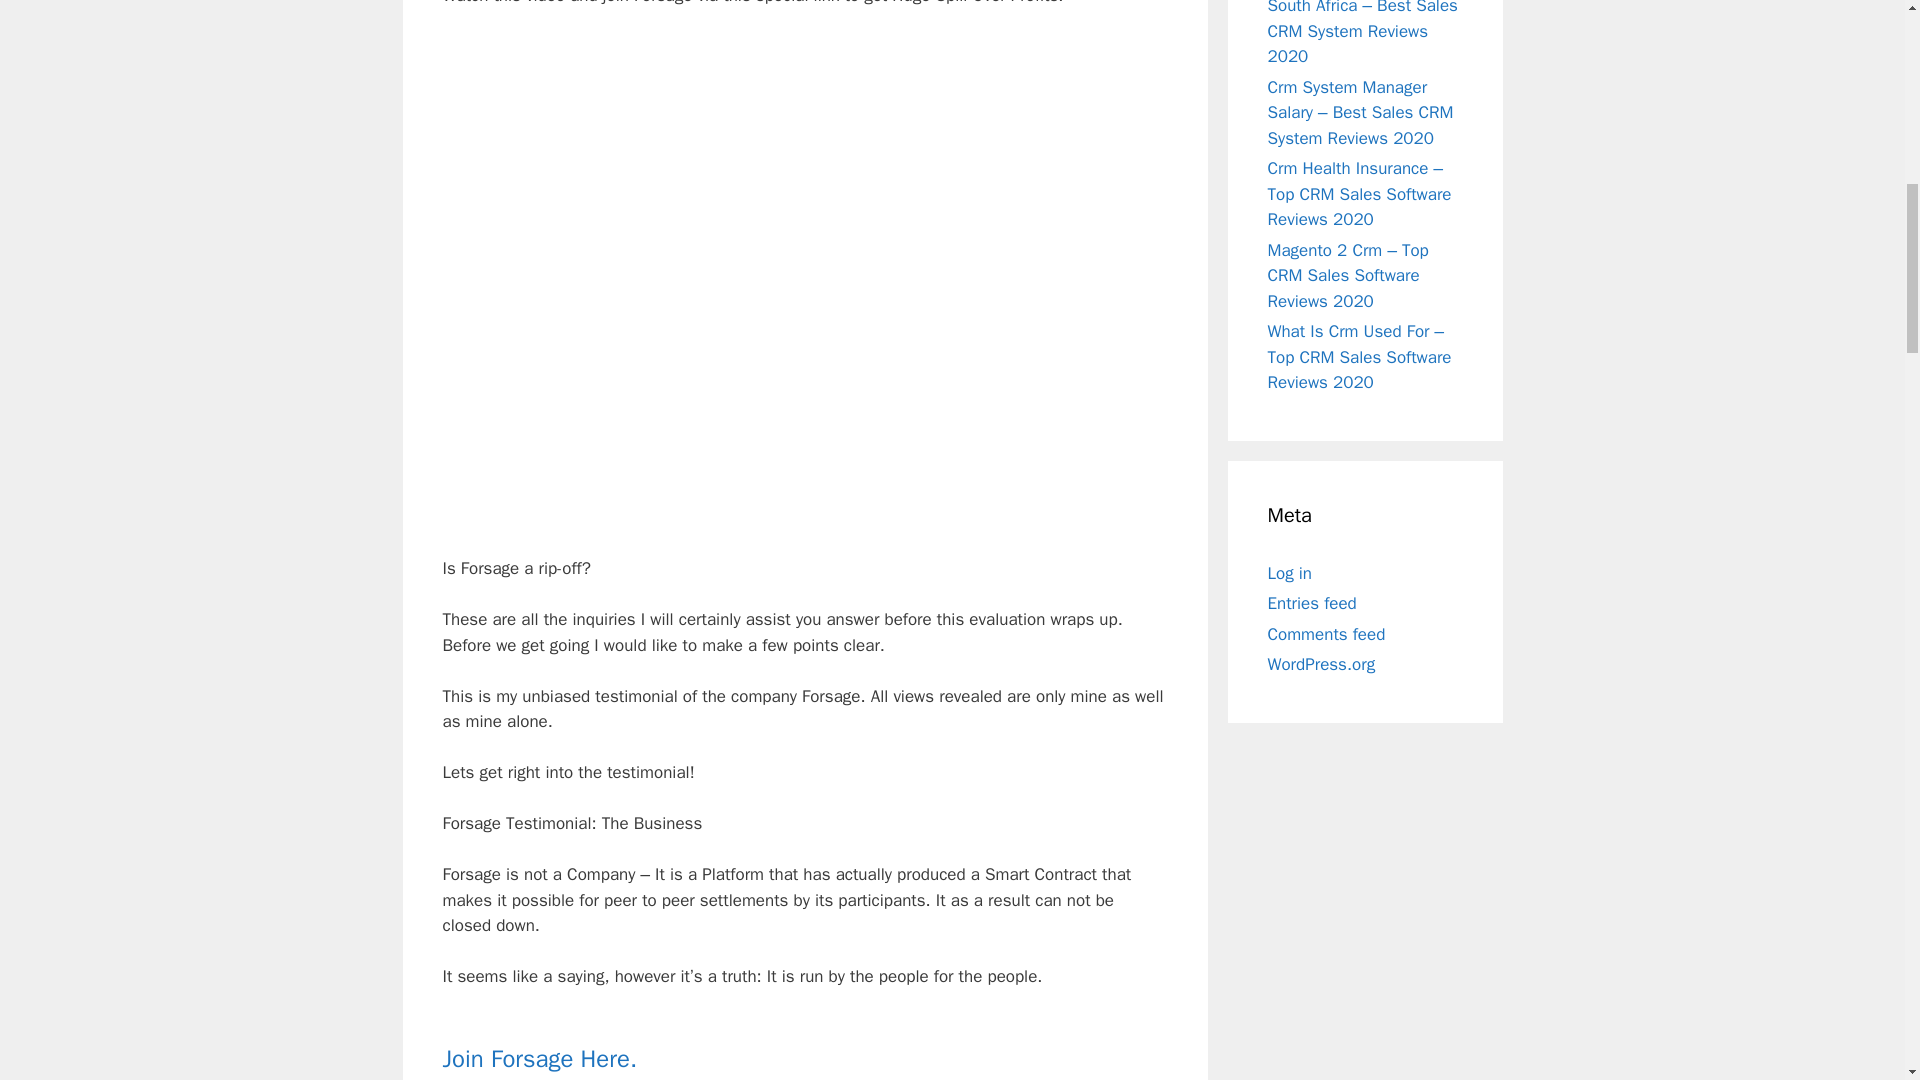 The image size is (1920, 1080). I want to click on Entries feed, so click(1312, 603).